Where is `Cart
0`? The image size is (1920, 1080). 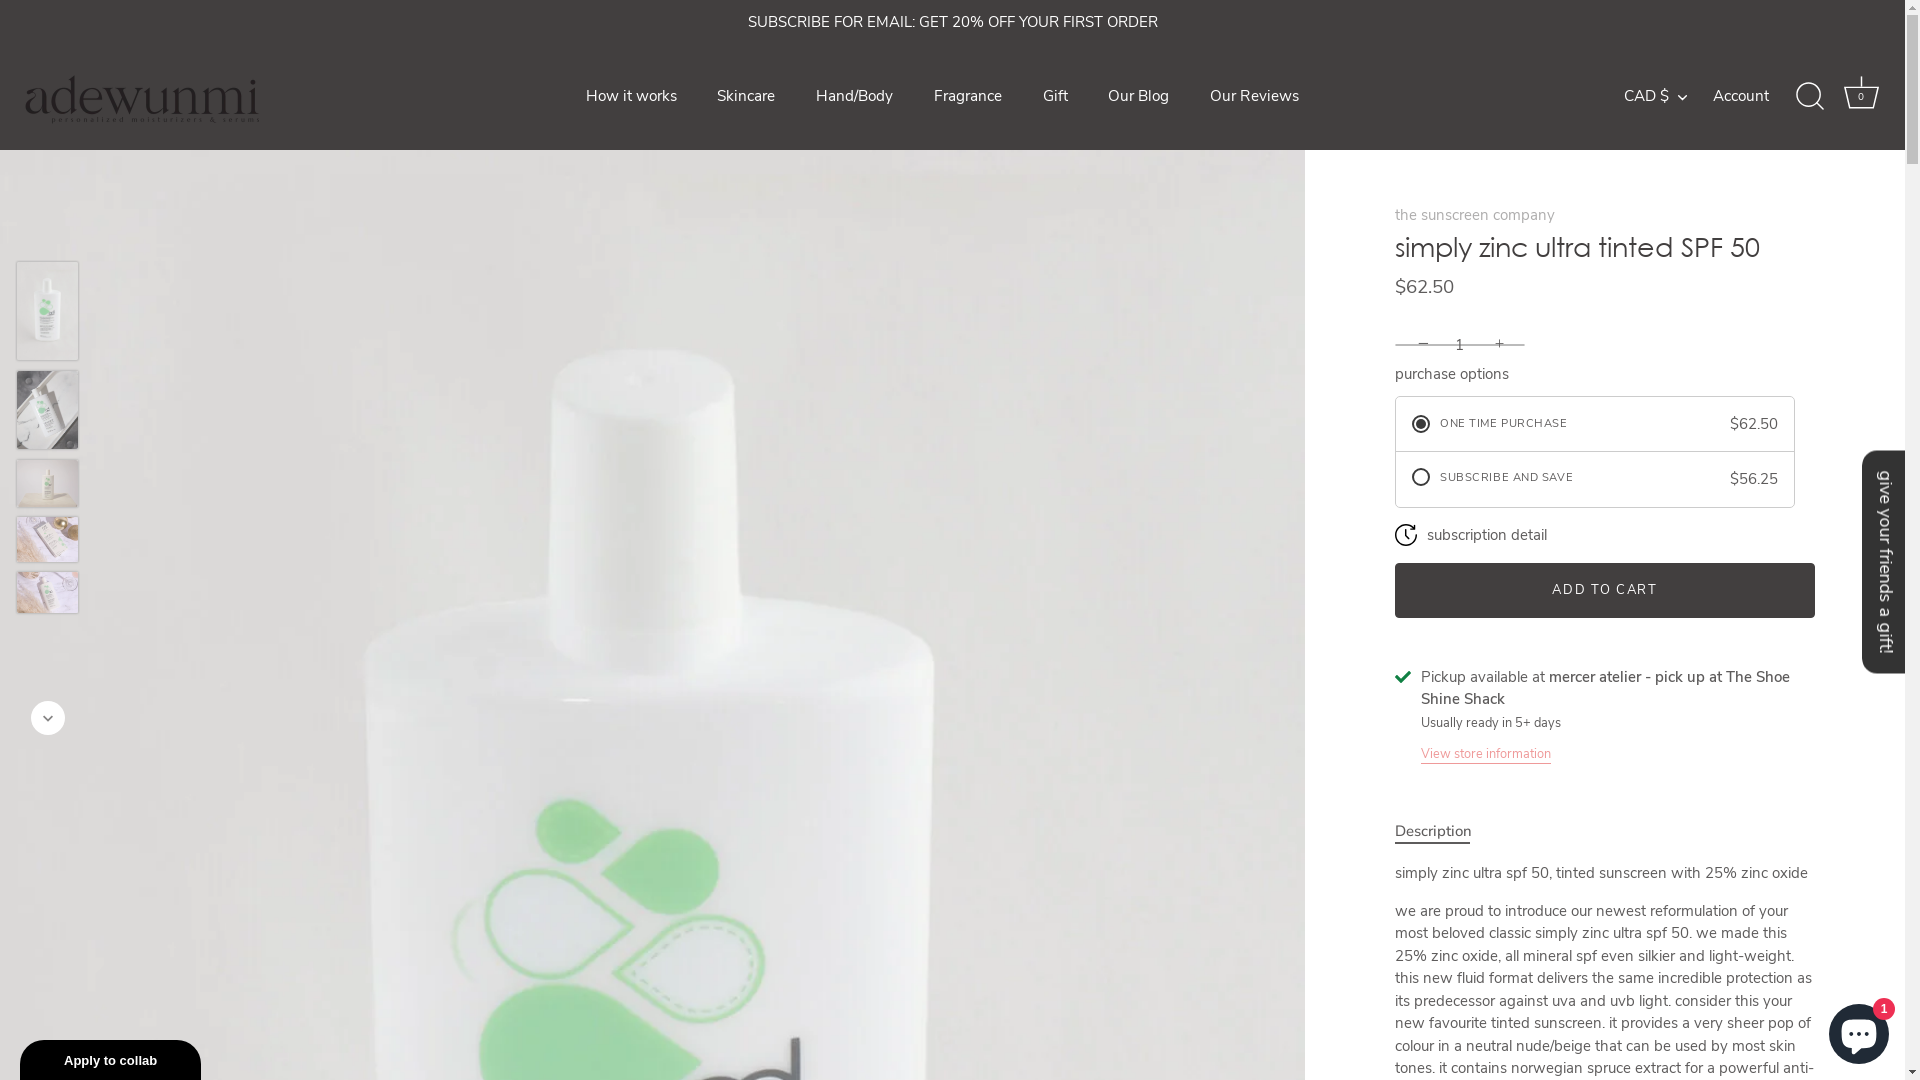 Cart
0 is located at coordinates (1861, 96).